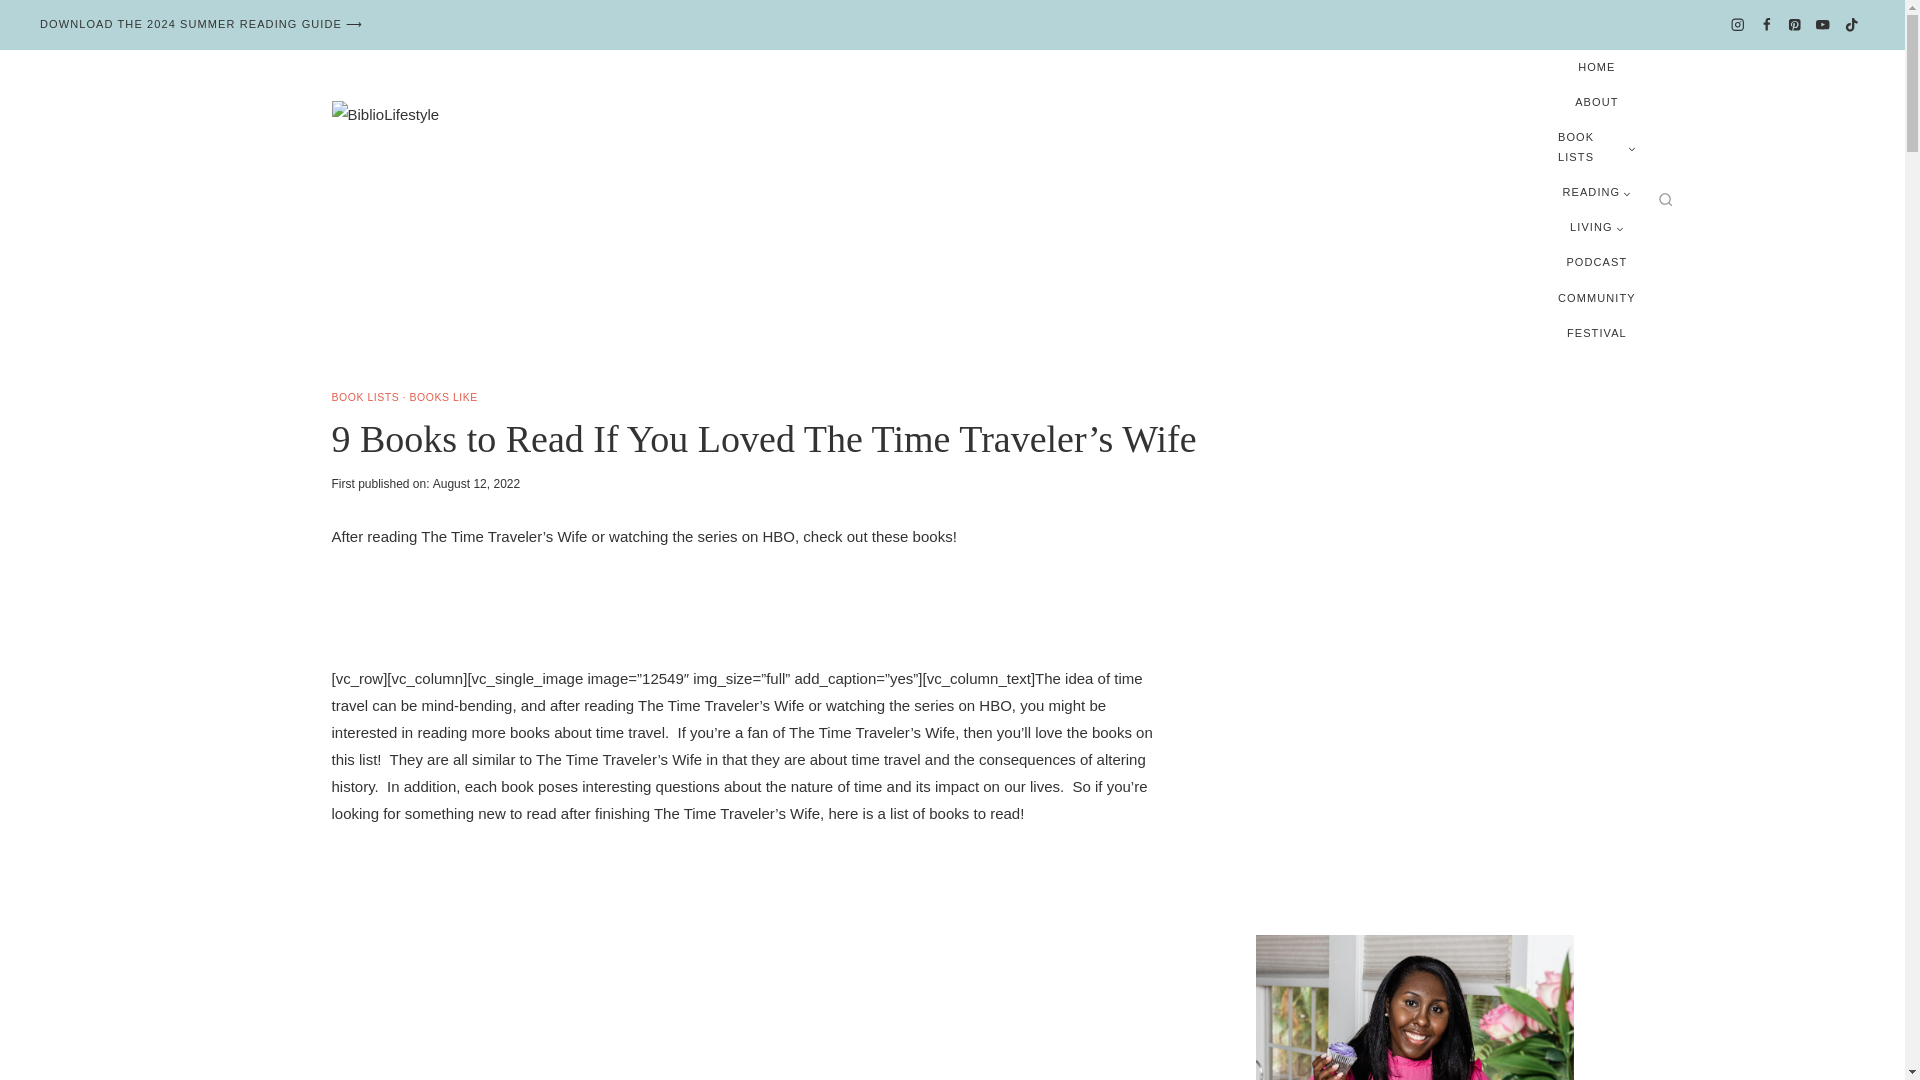  Describe the element at coordinates (1596, 334) in the screenshot. I see `FESTIVAL` at that location.